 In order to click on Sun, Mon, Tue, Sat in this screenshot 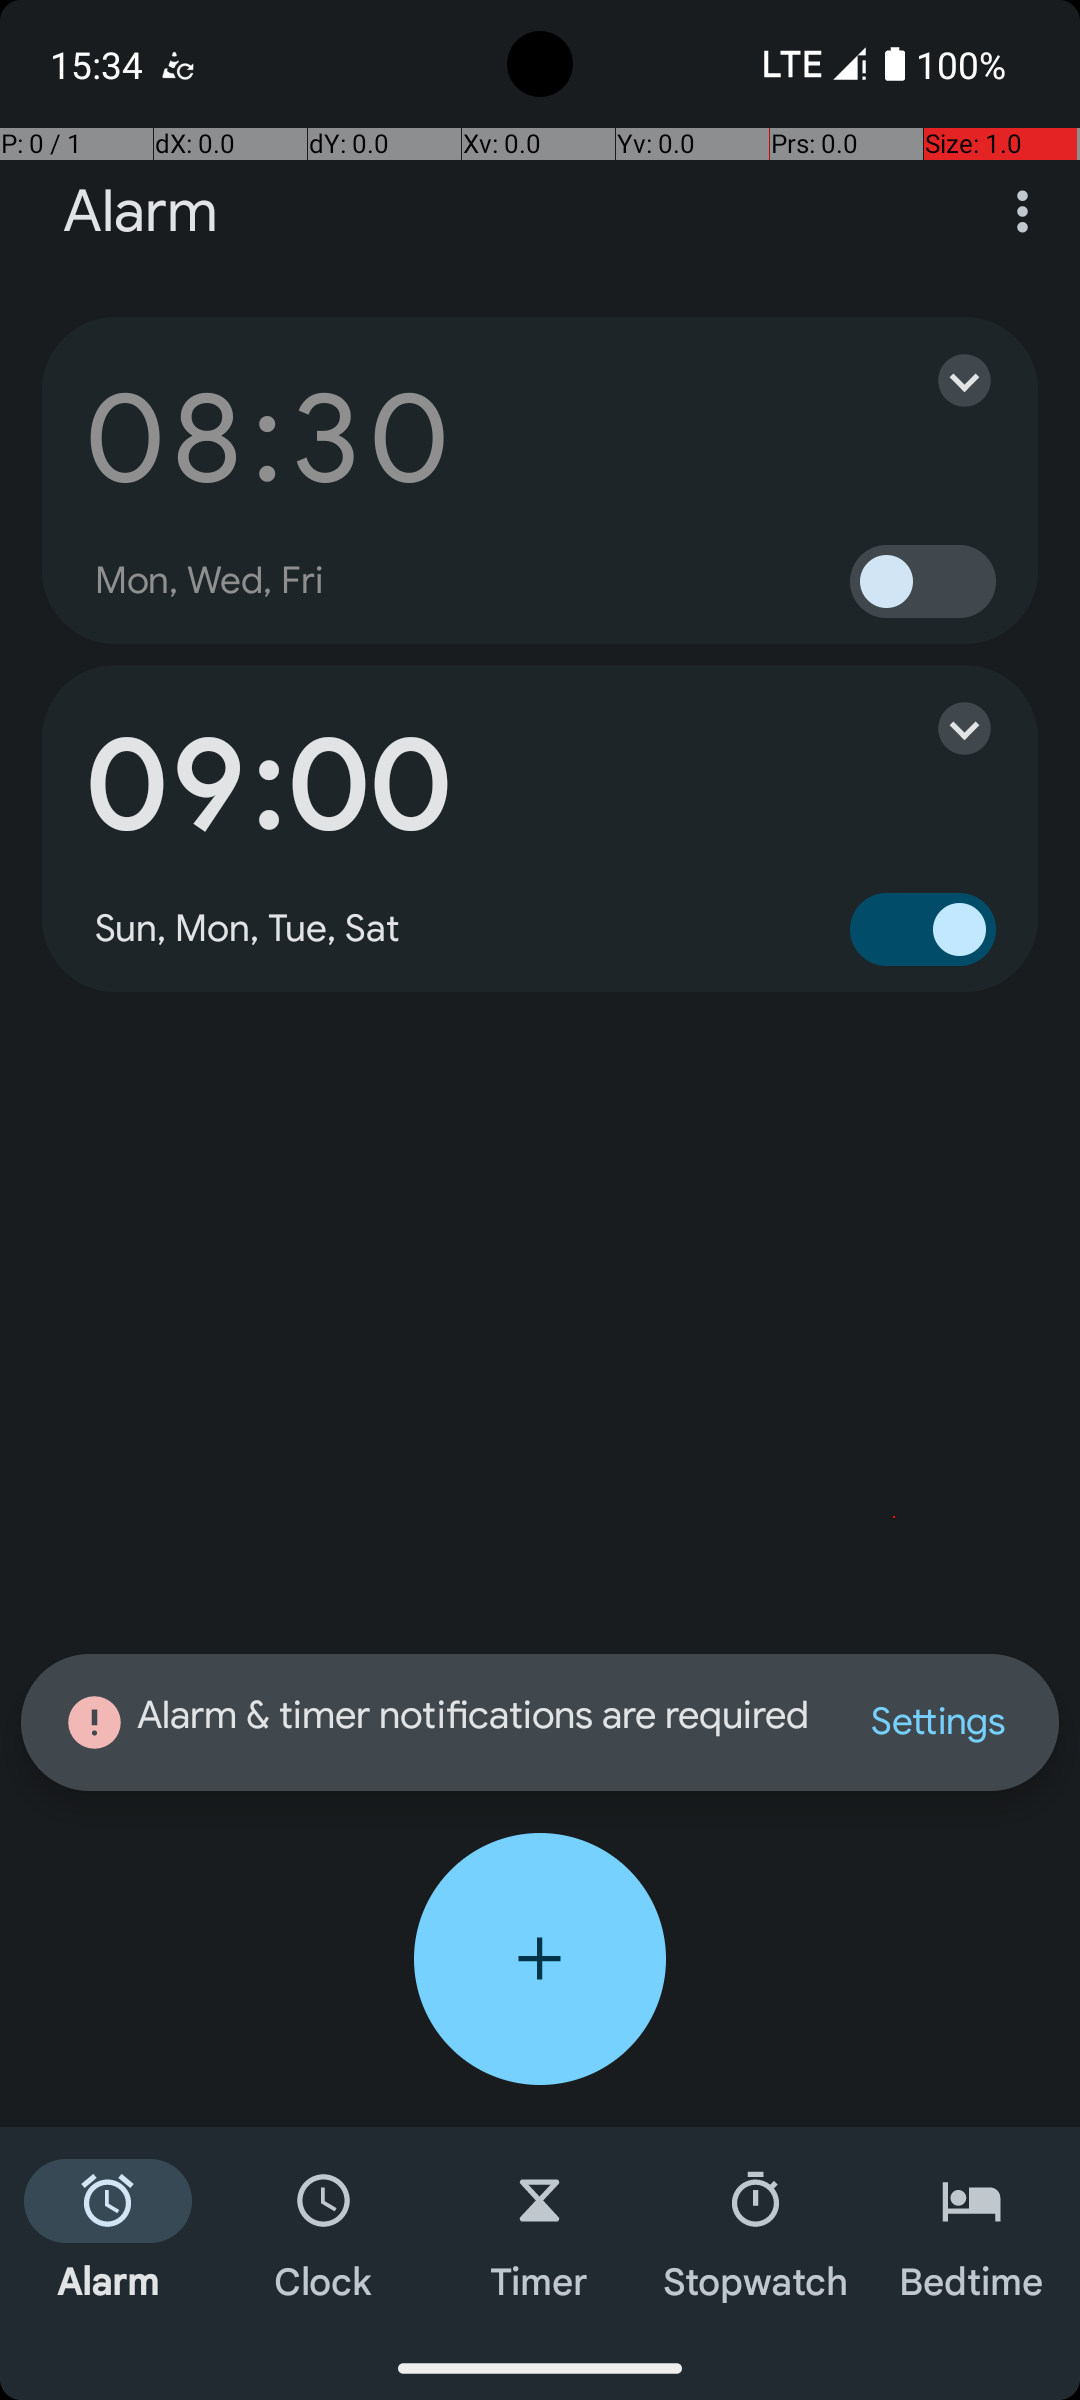, I will do `click(248, 929)`.